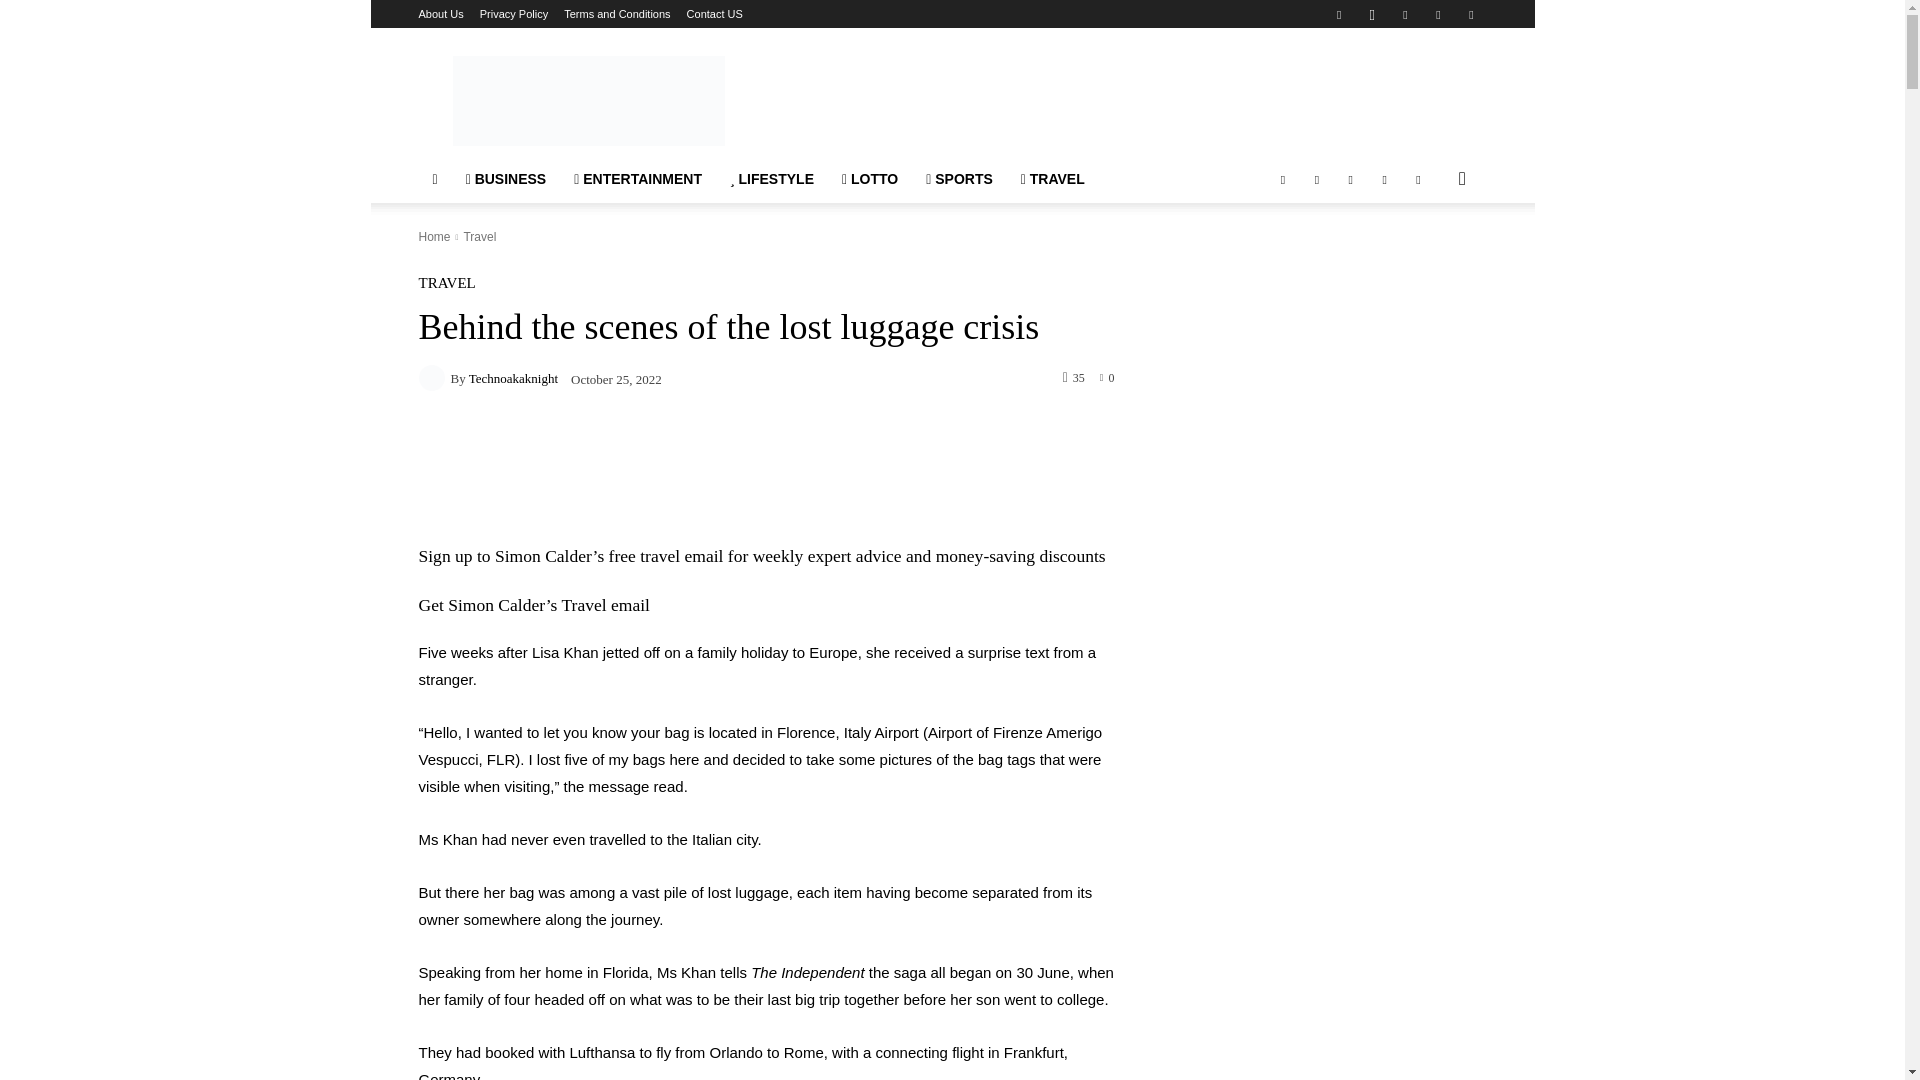 This screenshot has height=1080, width=1920. Describe the element at coordinates (870, 179) in the screenshot. I see `LOTTO` at that location.